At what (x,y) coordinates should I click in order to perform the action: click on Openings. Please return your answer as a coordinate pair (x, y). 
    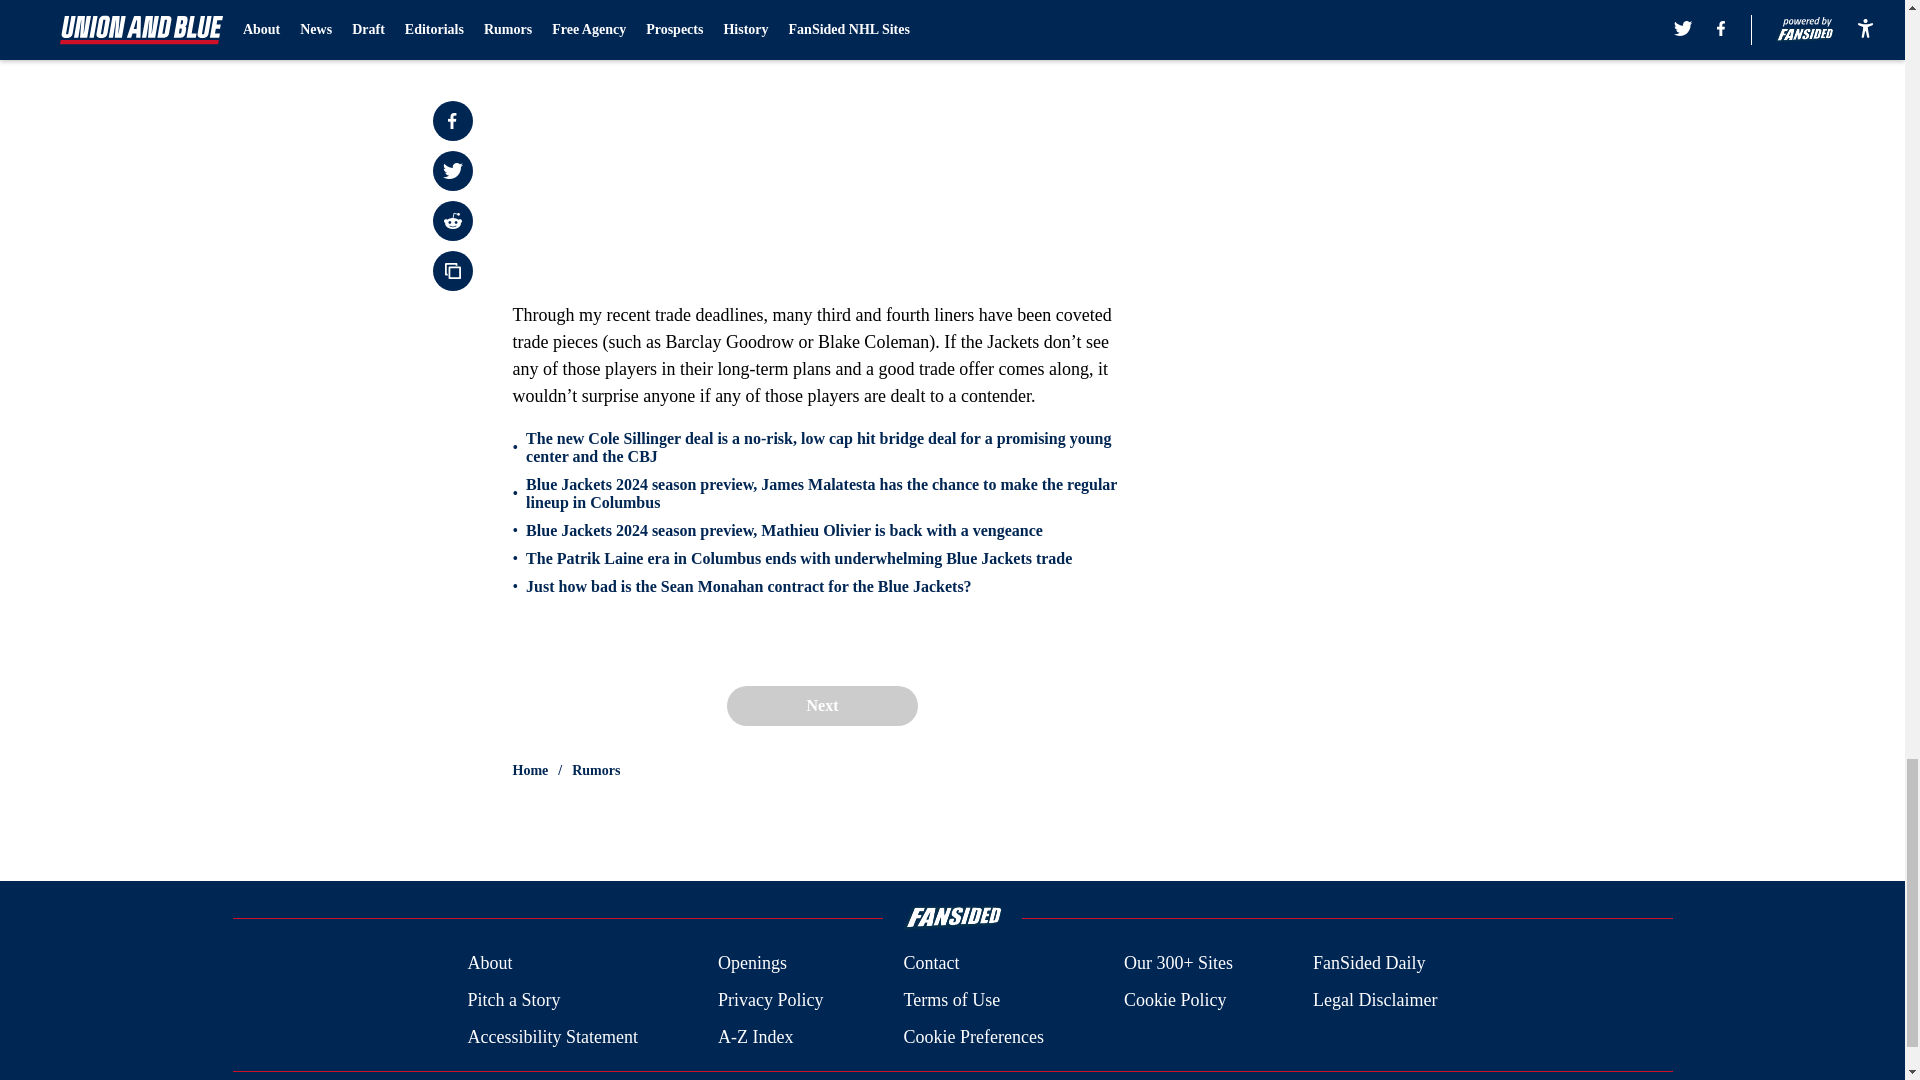
    Looking at the image, I should click on (752, 964).